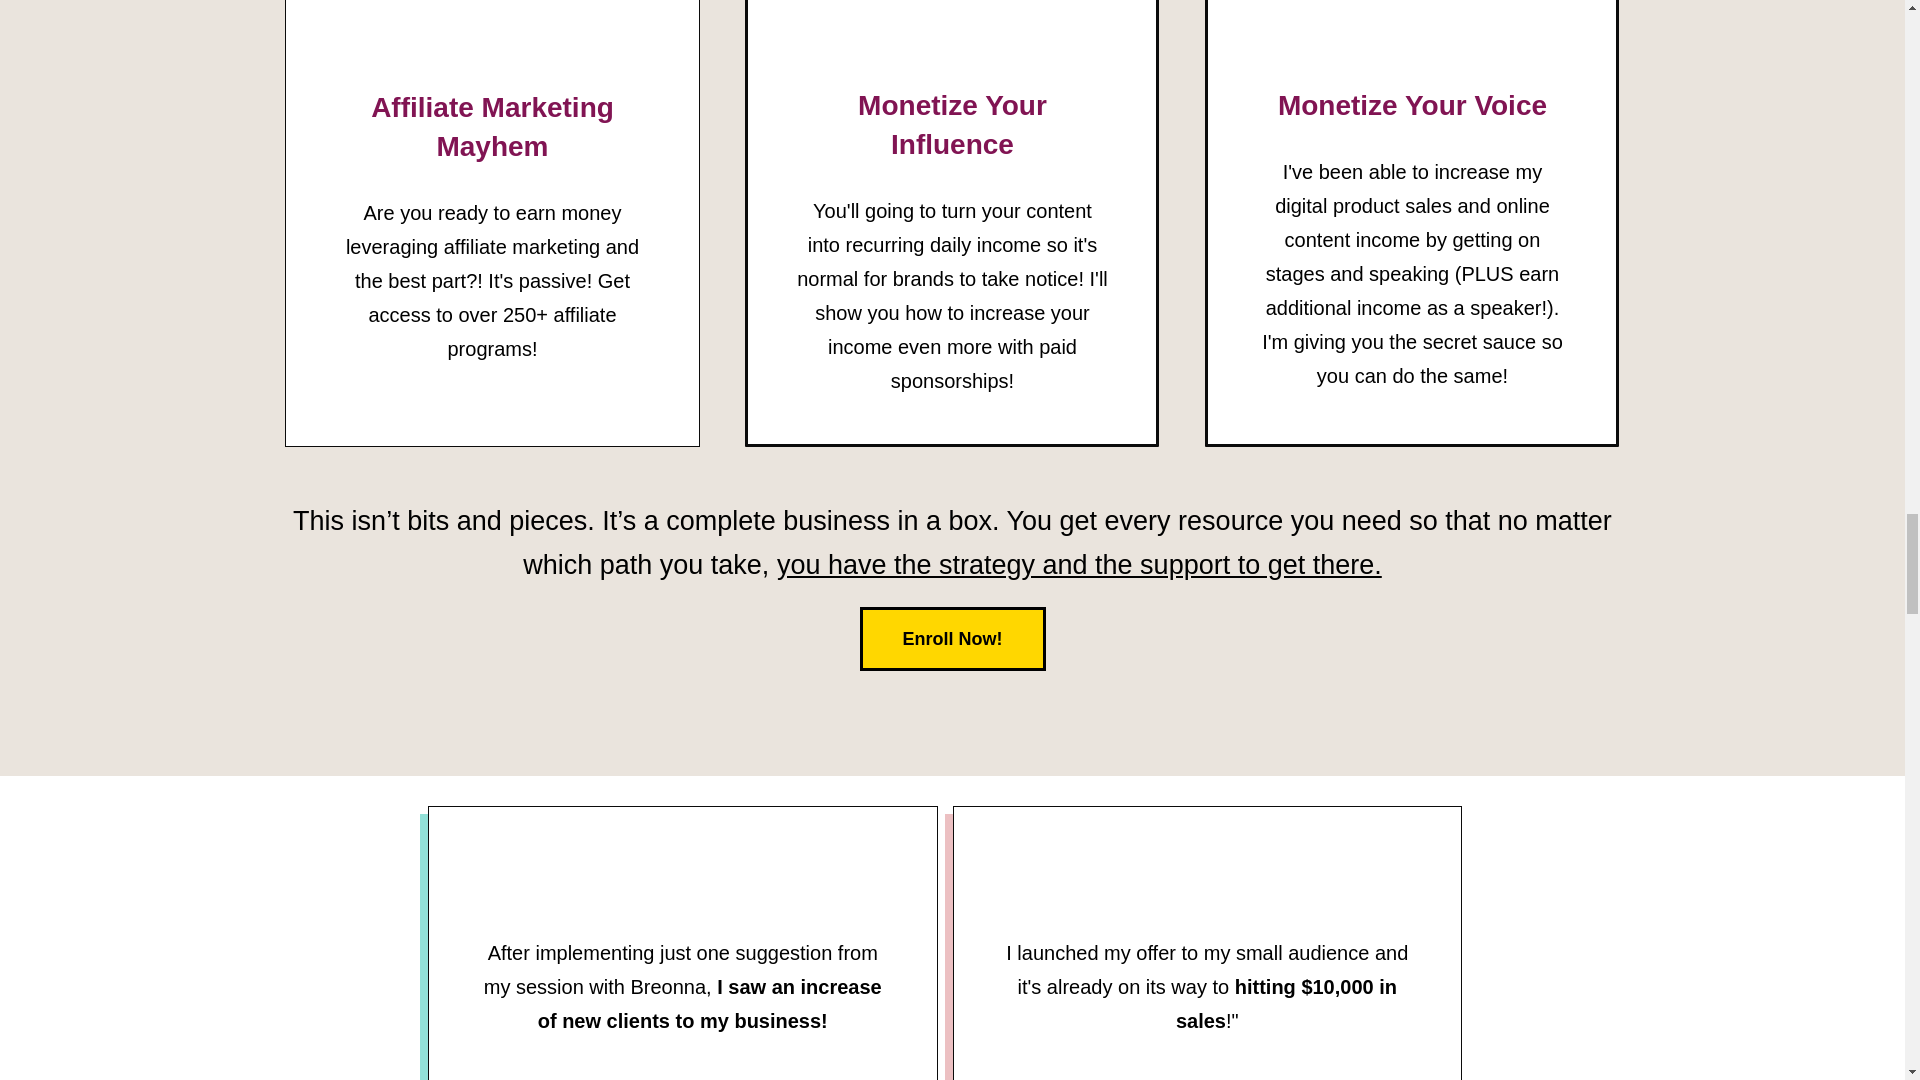 This screenshot has height=1080, width=1920. What do you see at coordinates (1206, 1069) in the screenshot?
I see `Screenshot-2021-04-05-at-5.15.31-PM.png` at bounding box center [1206, 1069].